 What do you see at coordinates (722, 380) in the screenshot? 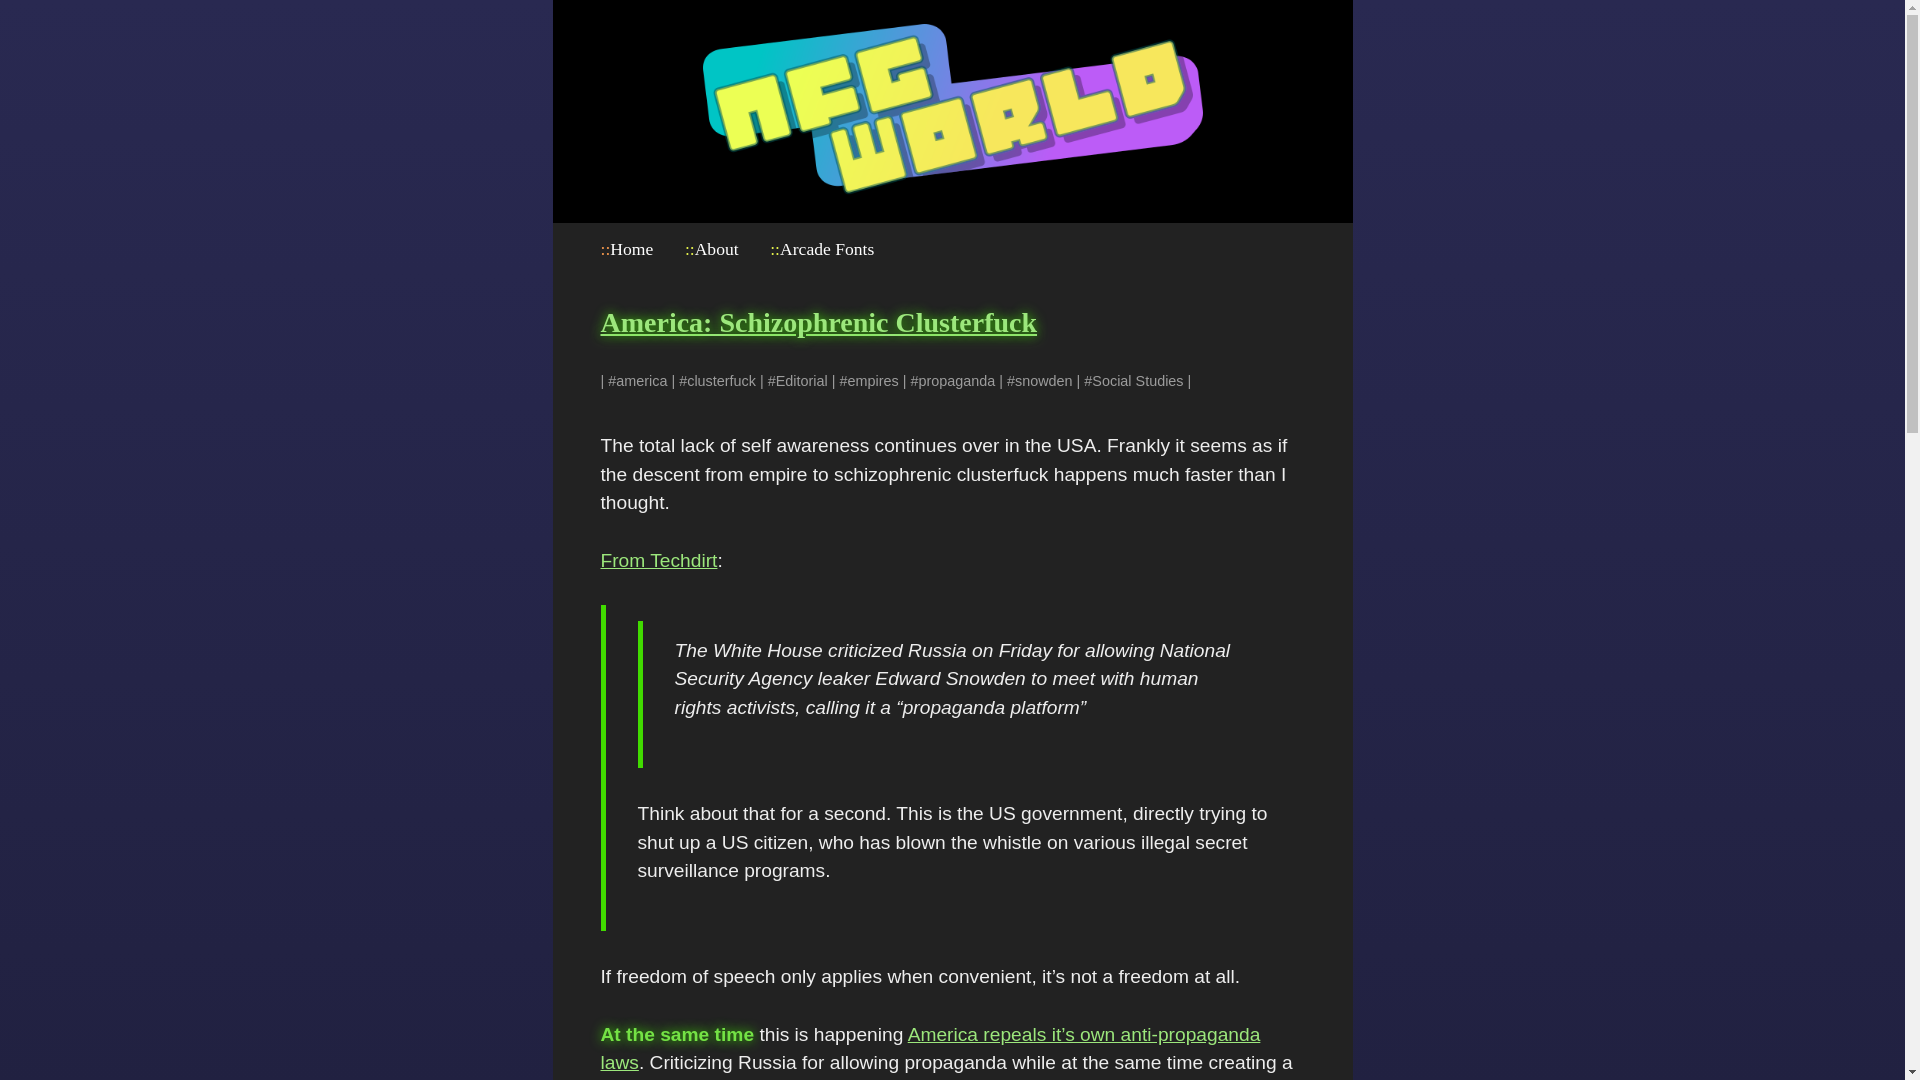
I see `clusterfuck` at bounding box center [722, 380].